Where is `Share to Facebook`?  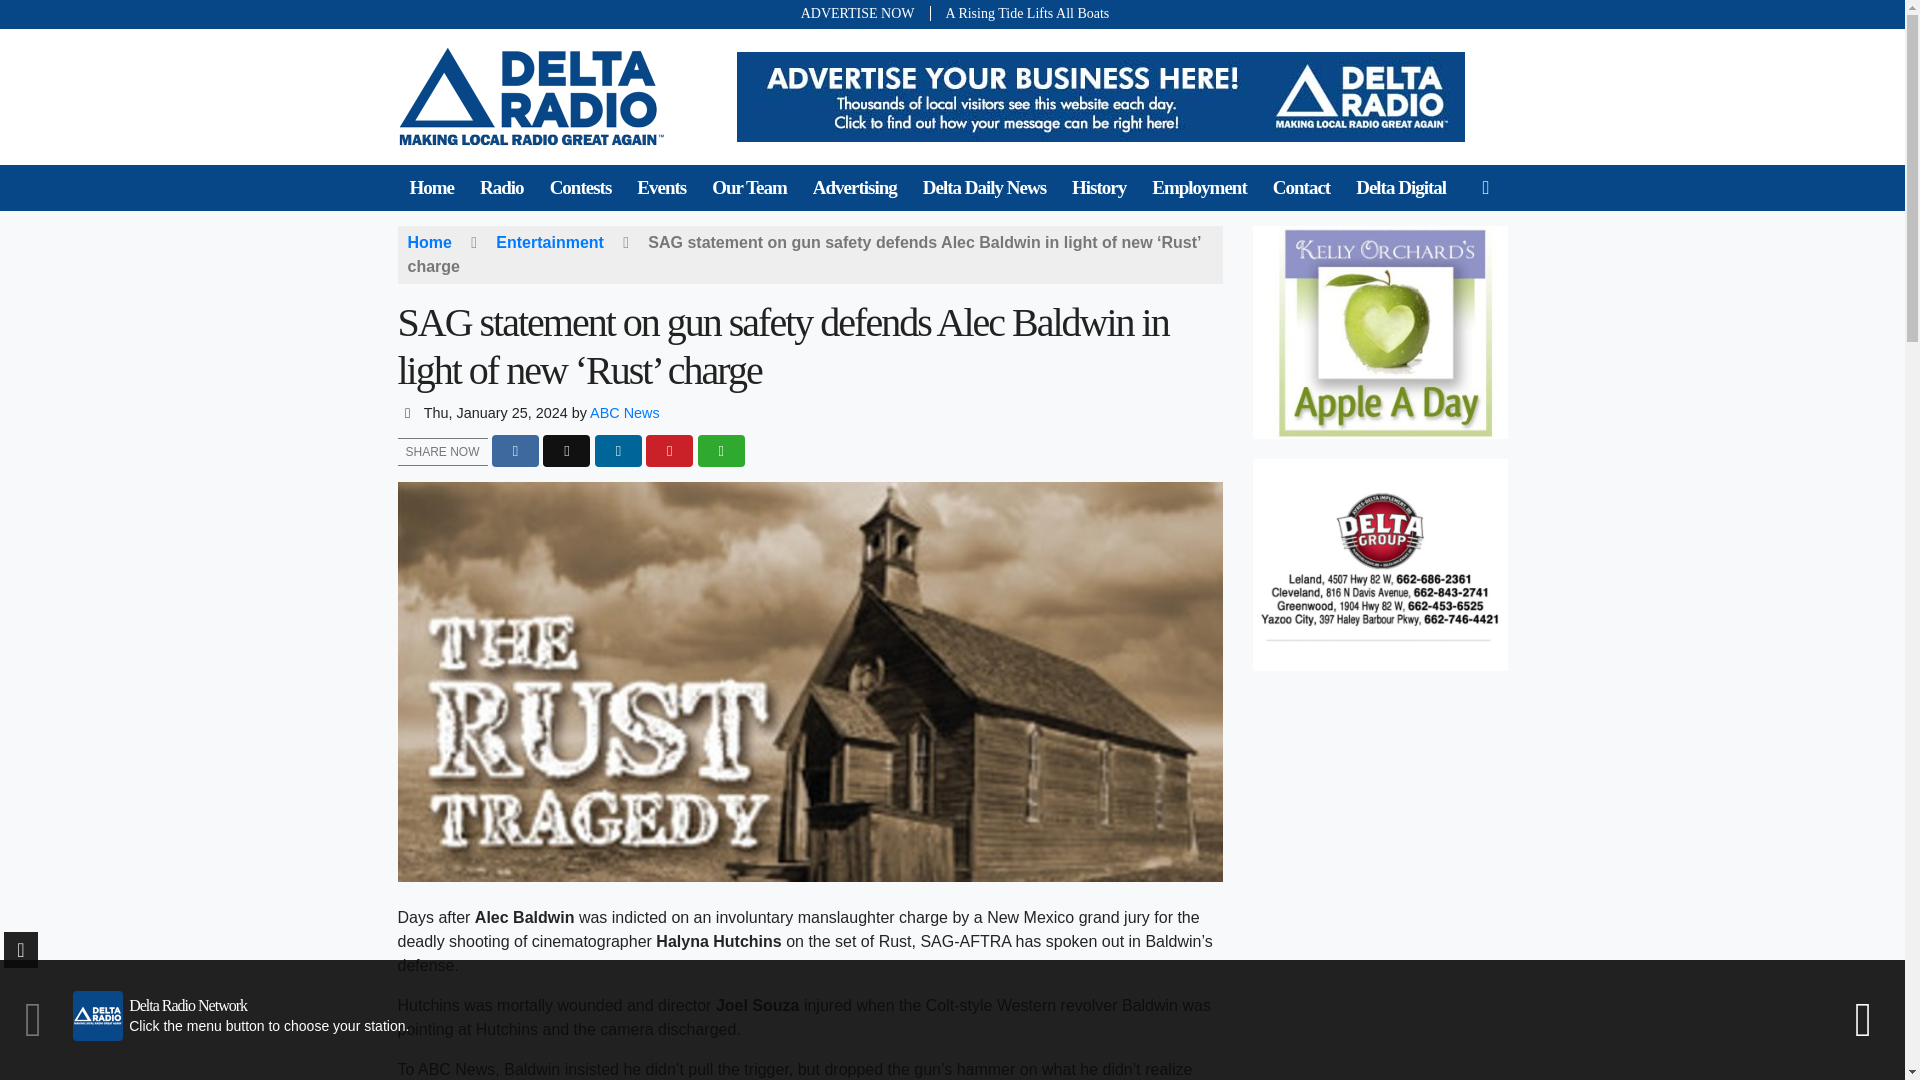 Share to Facebook is located at coordinates (515, 451).